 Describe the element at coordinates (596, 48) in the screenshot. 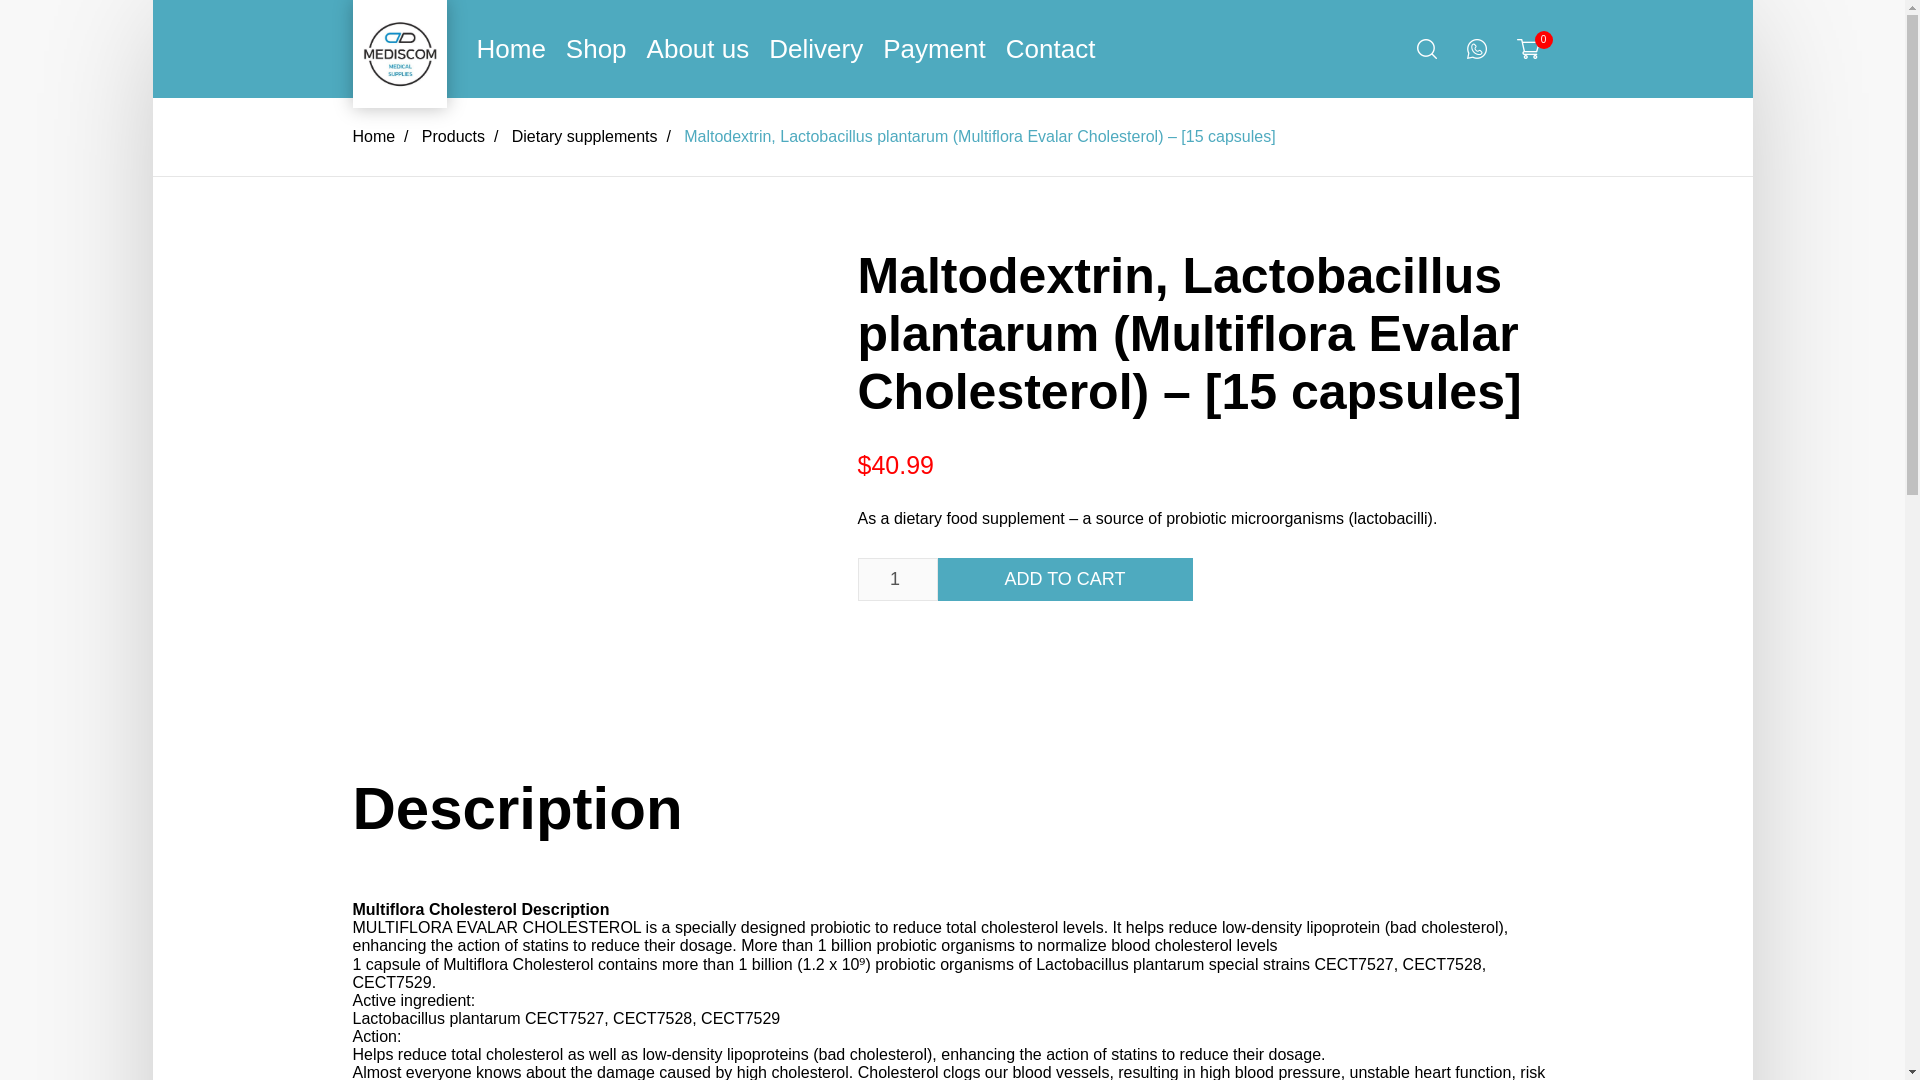

I see `Shop` at that location.